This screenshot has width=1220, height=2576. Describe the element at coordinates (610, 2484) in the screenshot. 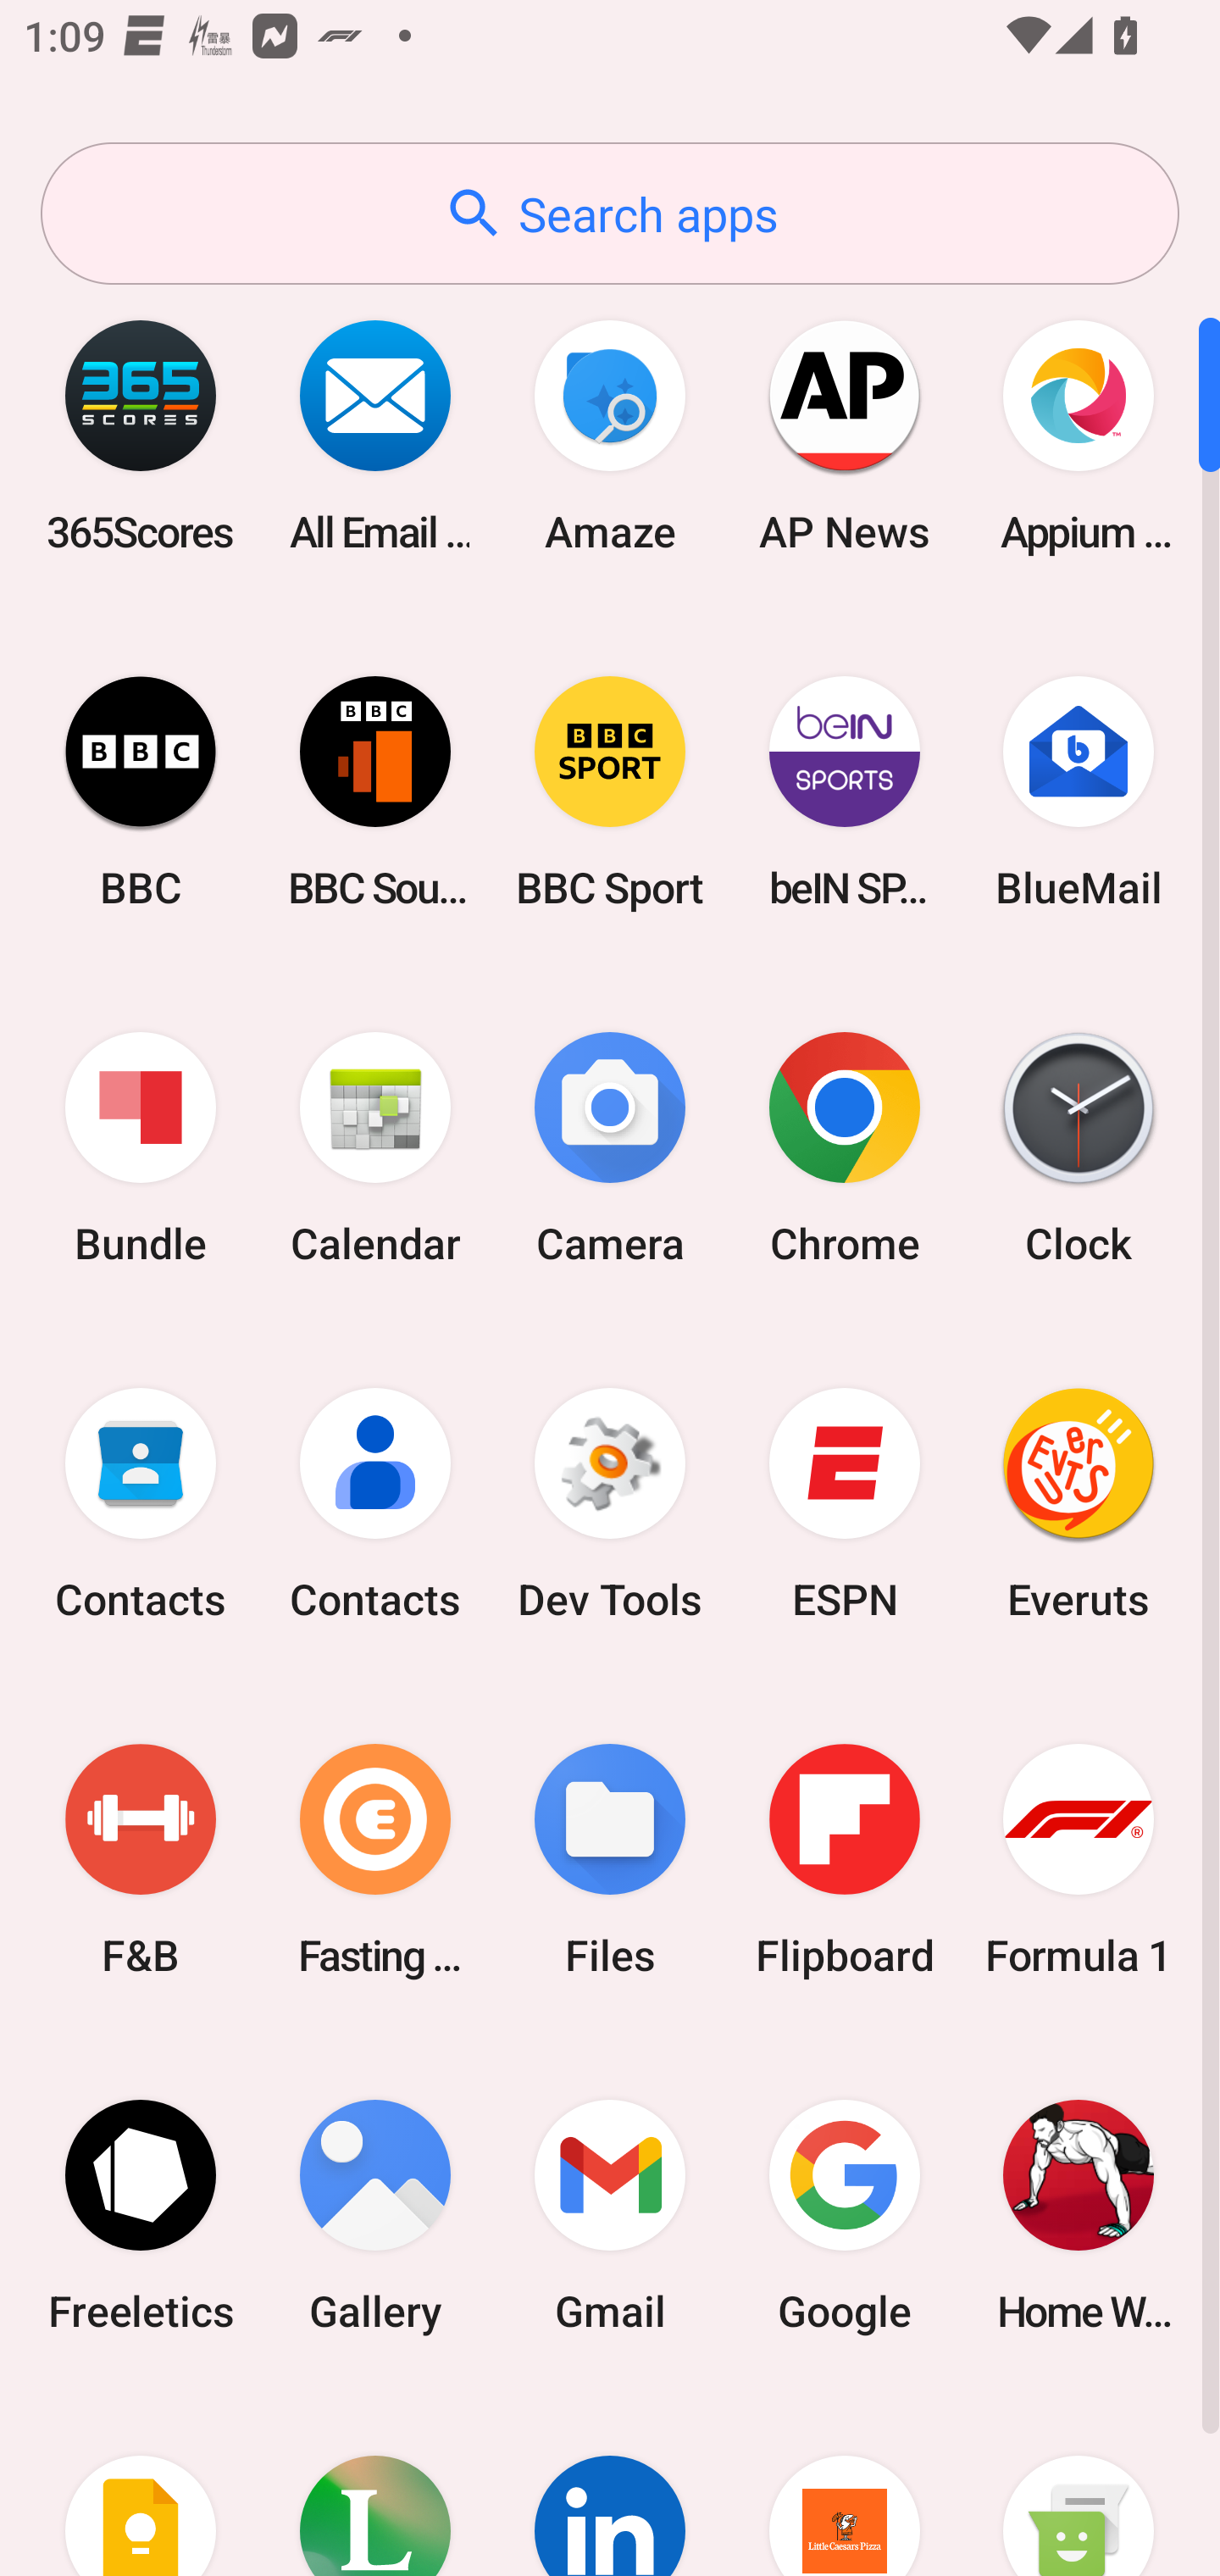

I see `LinkedIn` at that location.